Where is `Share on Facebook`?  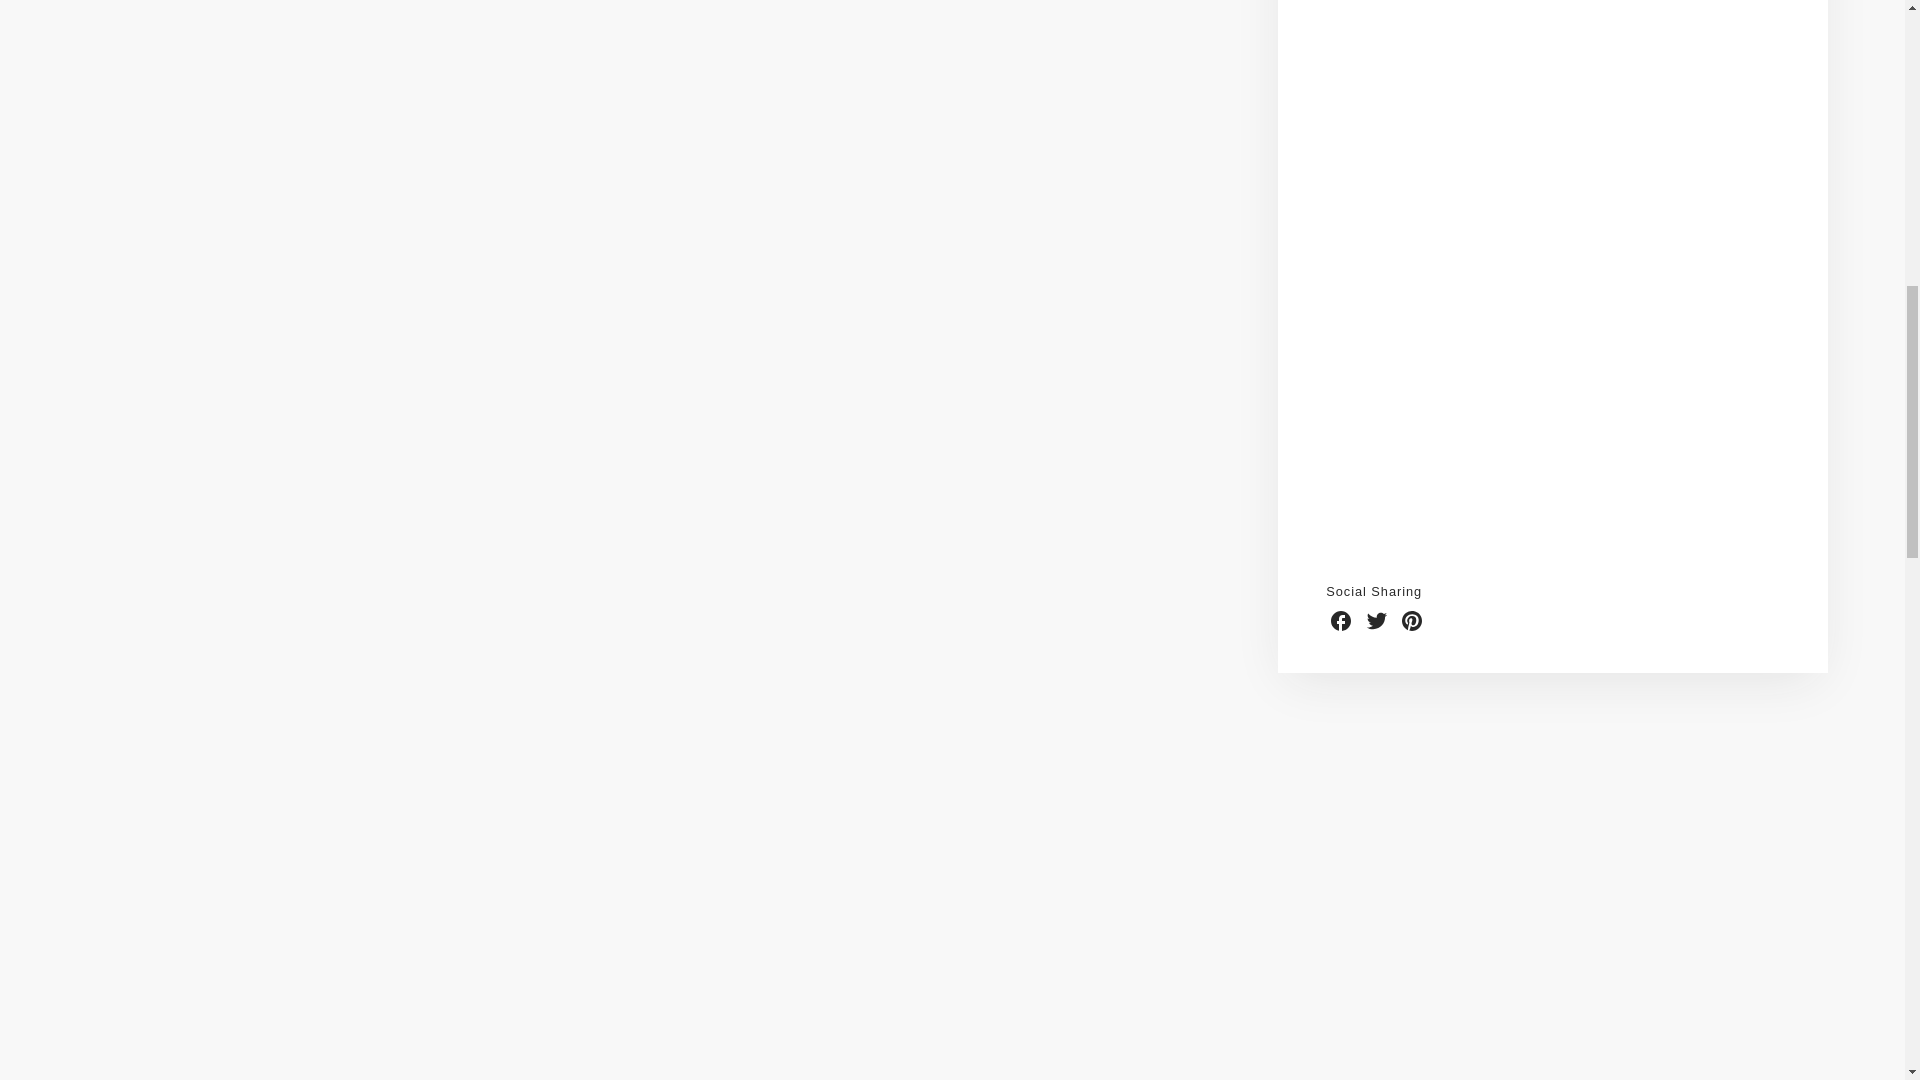 Share on Facebook is located at coordinates (1340, 620).